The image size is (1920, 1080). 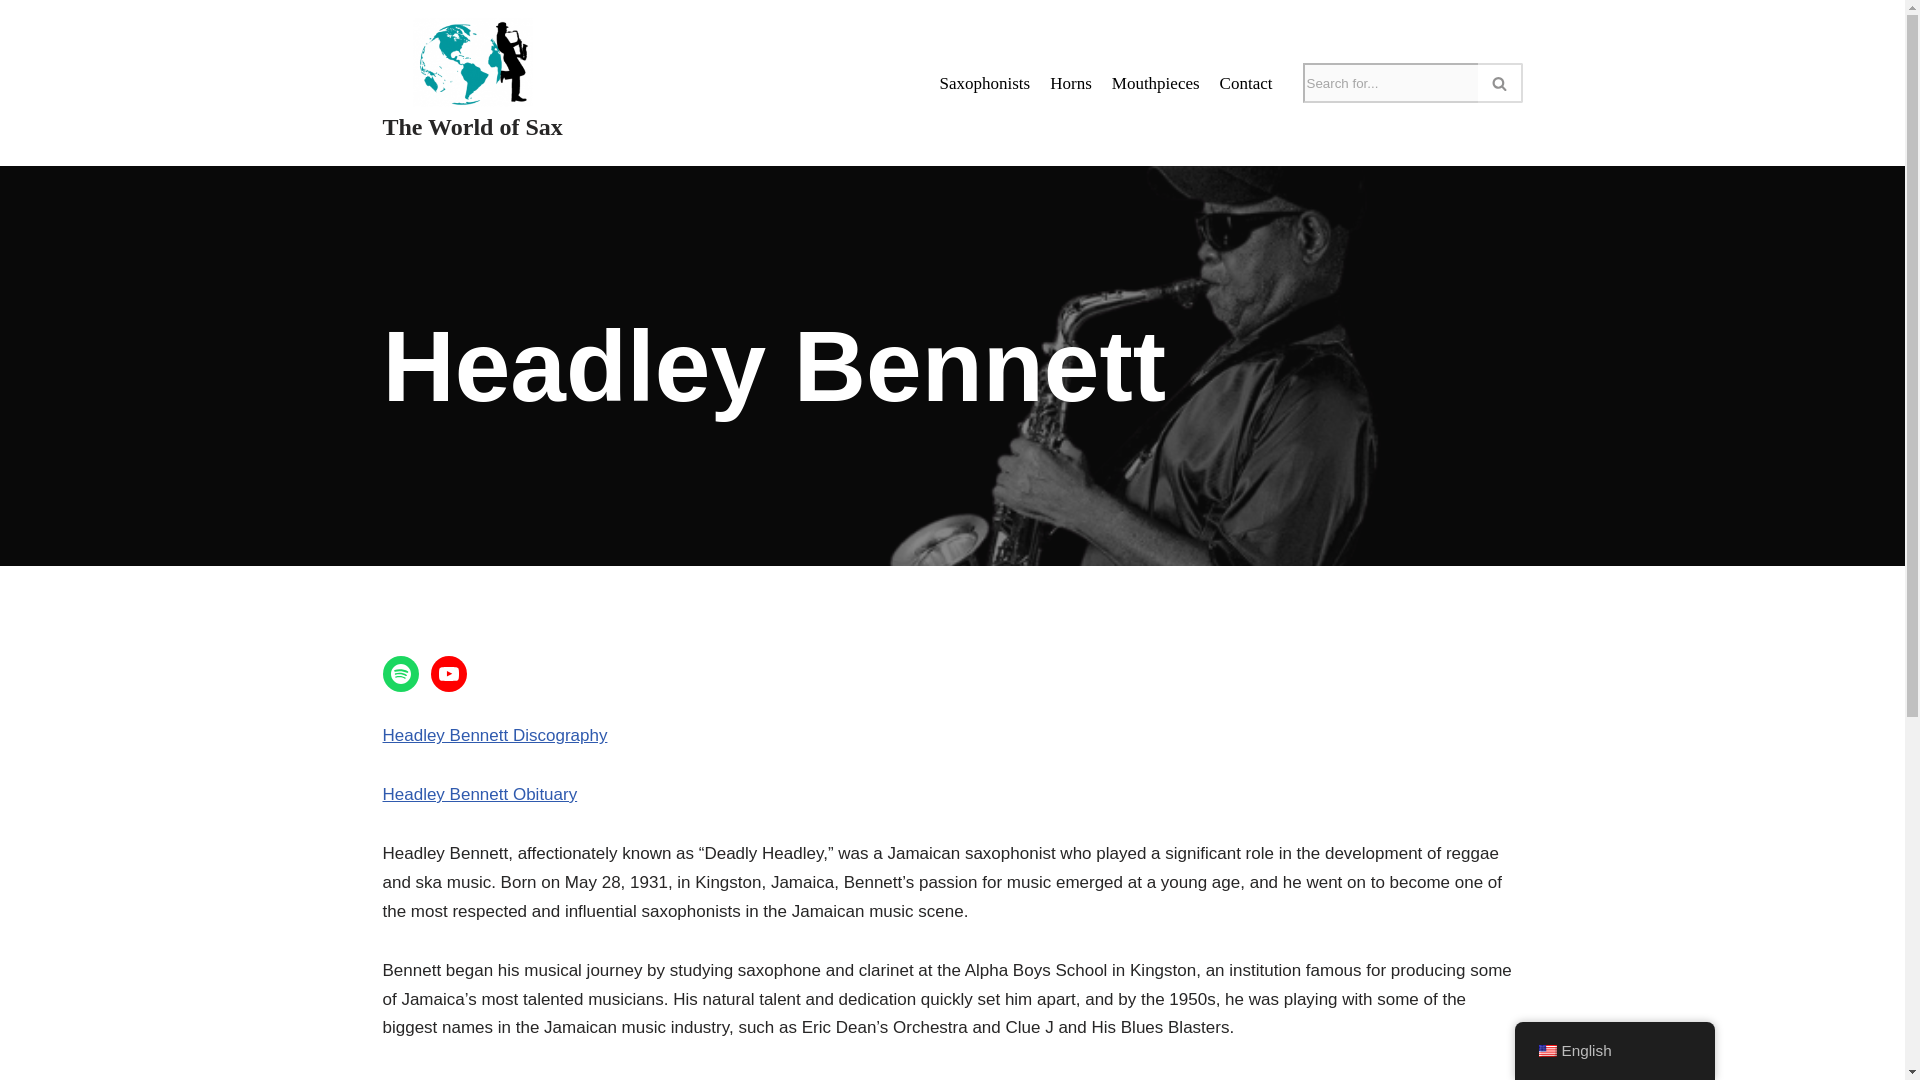 What do you see at coordinates (986, 84) in the screenshot?
I see `Saxophonists` at bounding box center [986, 84].